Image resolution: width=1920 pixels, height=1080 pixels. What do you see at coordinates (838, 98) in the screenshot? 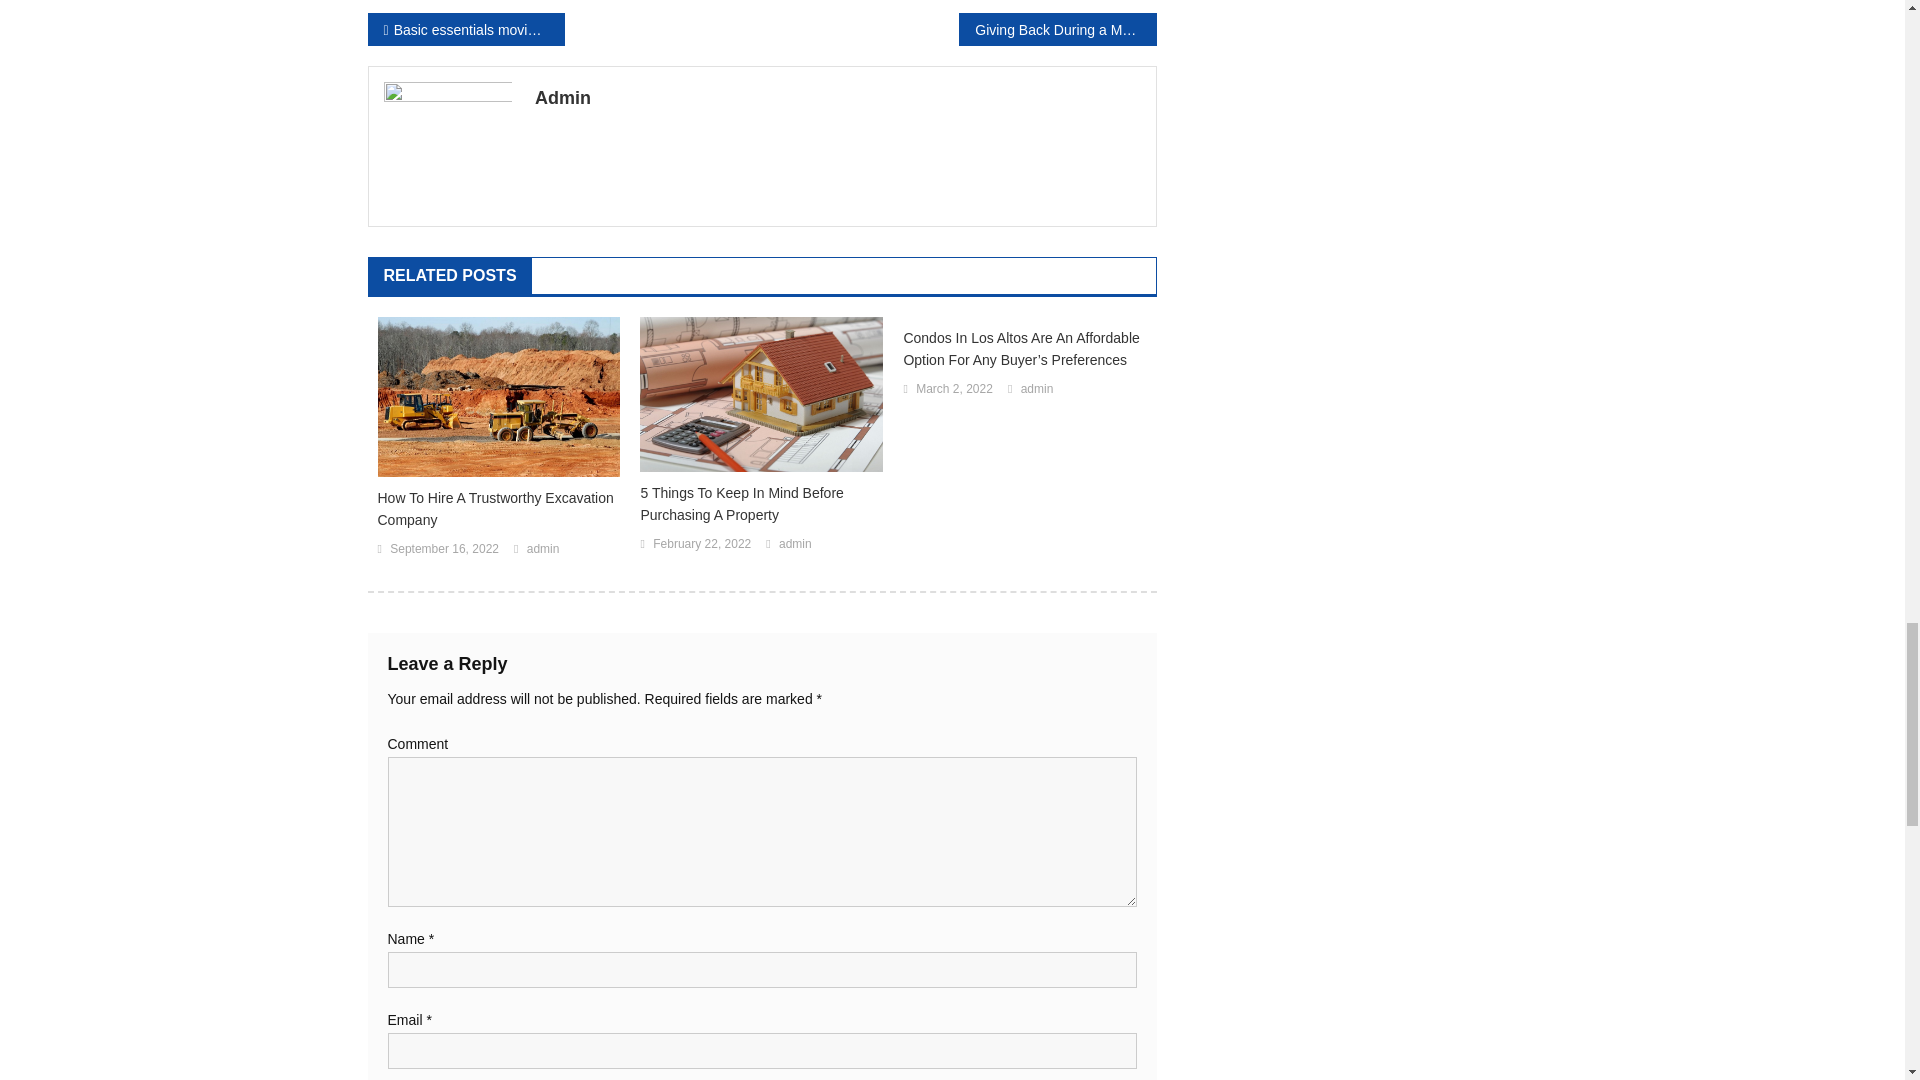
I see `Admin` at bounding box center [838, 98].